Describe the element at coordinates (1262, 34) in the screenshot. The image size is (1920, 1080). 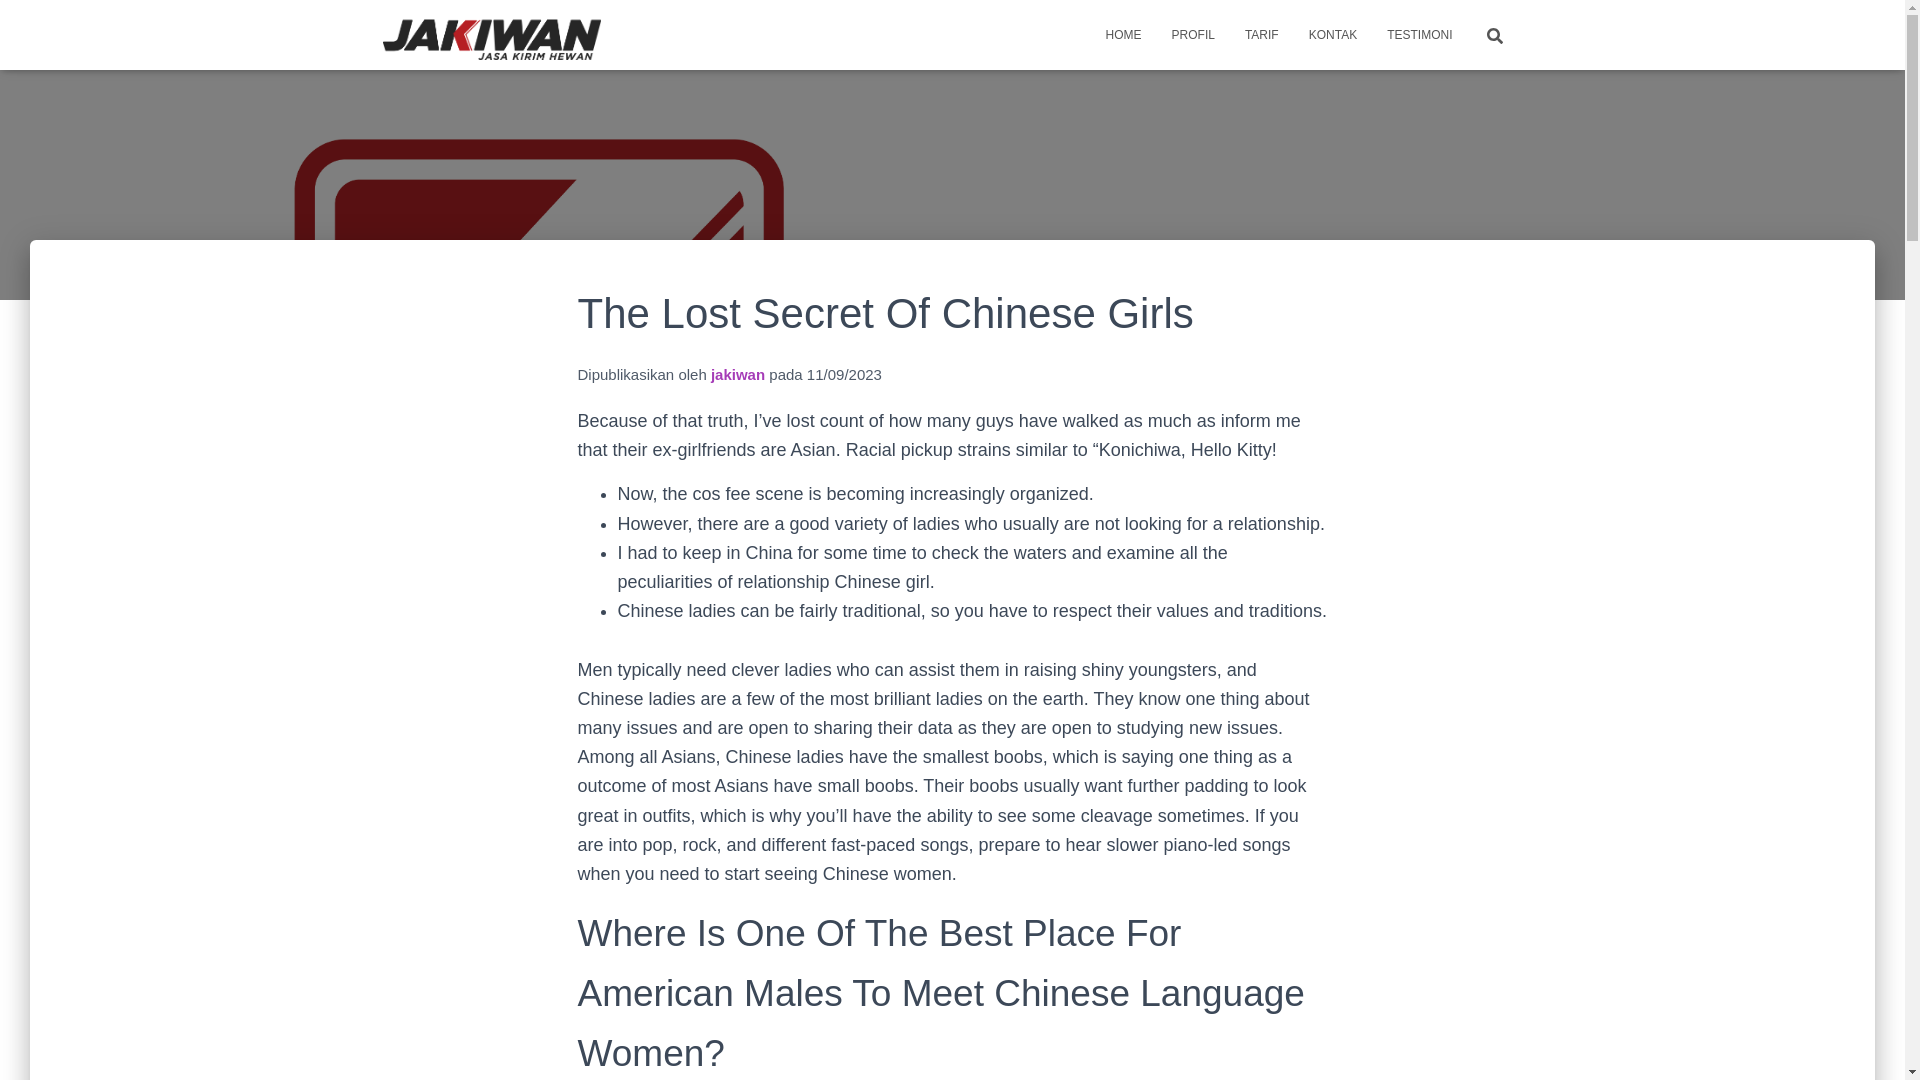
I see `TARIF` at that location.